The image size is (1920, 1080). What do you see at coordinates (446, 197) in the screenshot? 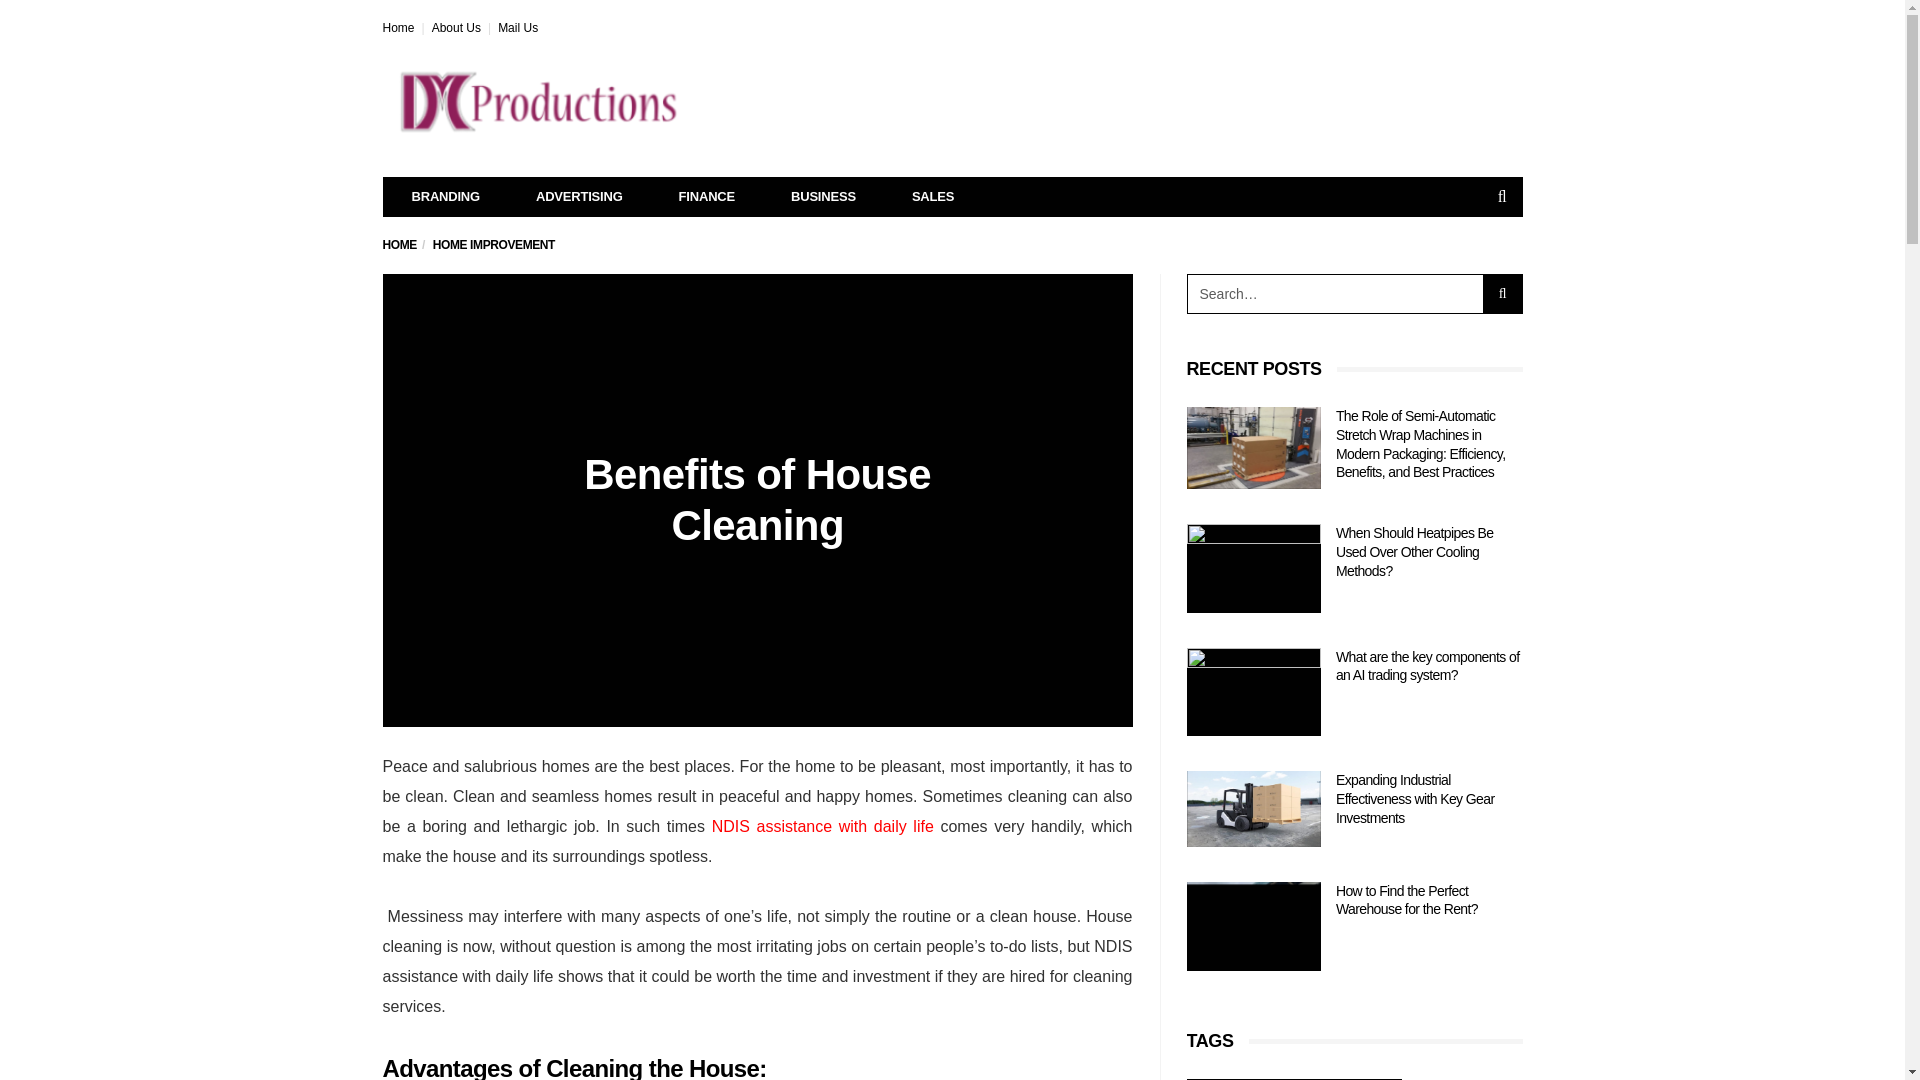
I see `BRANDING` at bounding box center [446, 197].